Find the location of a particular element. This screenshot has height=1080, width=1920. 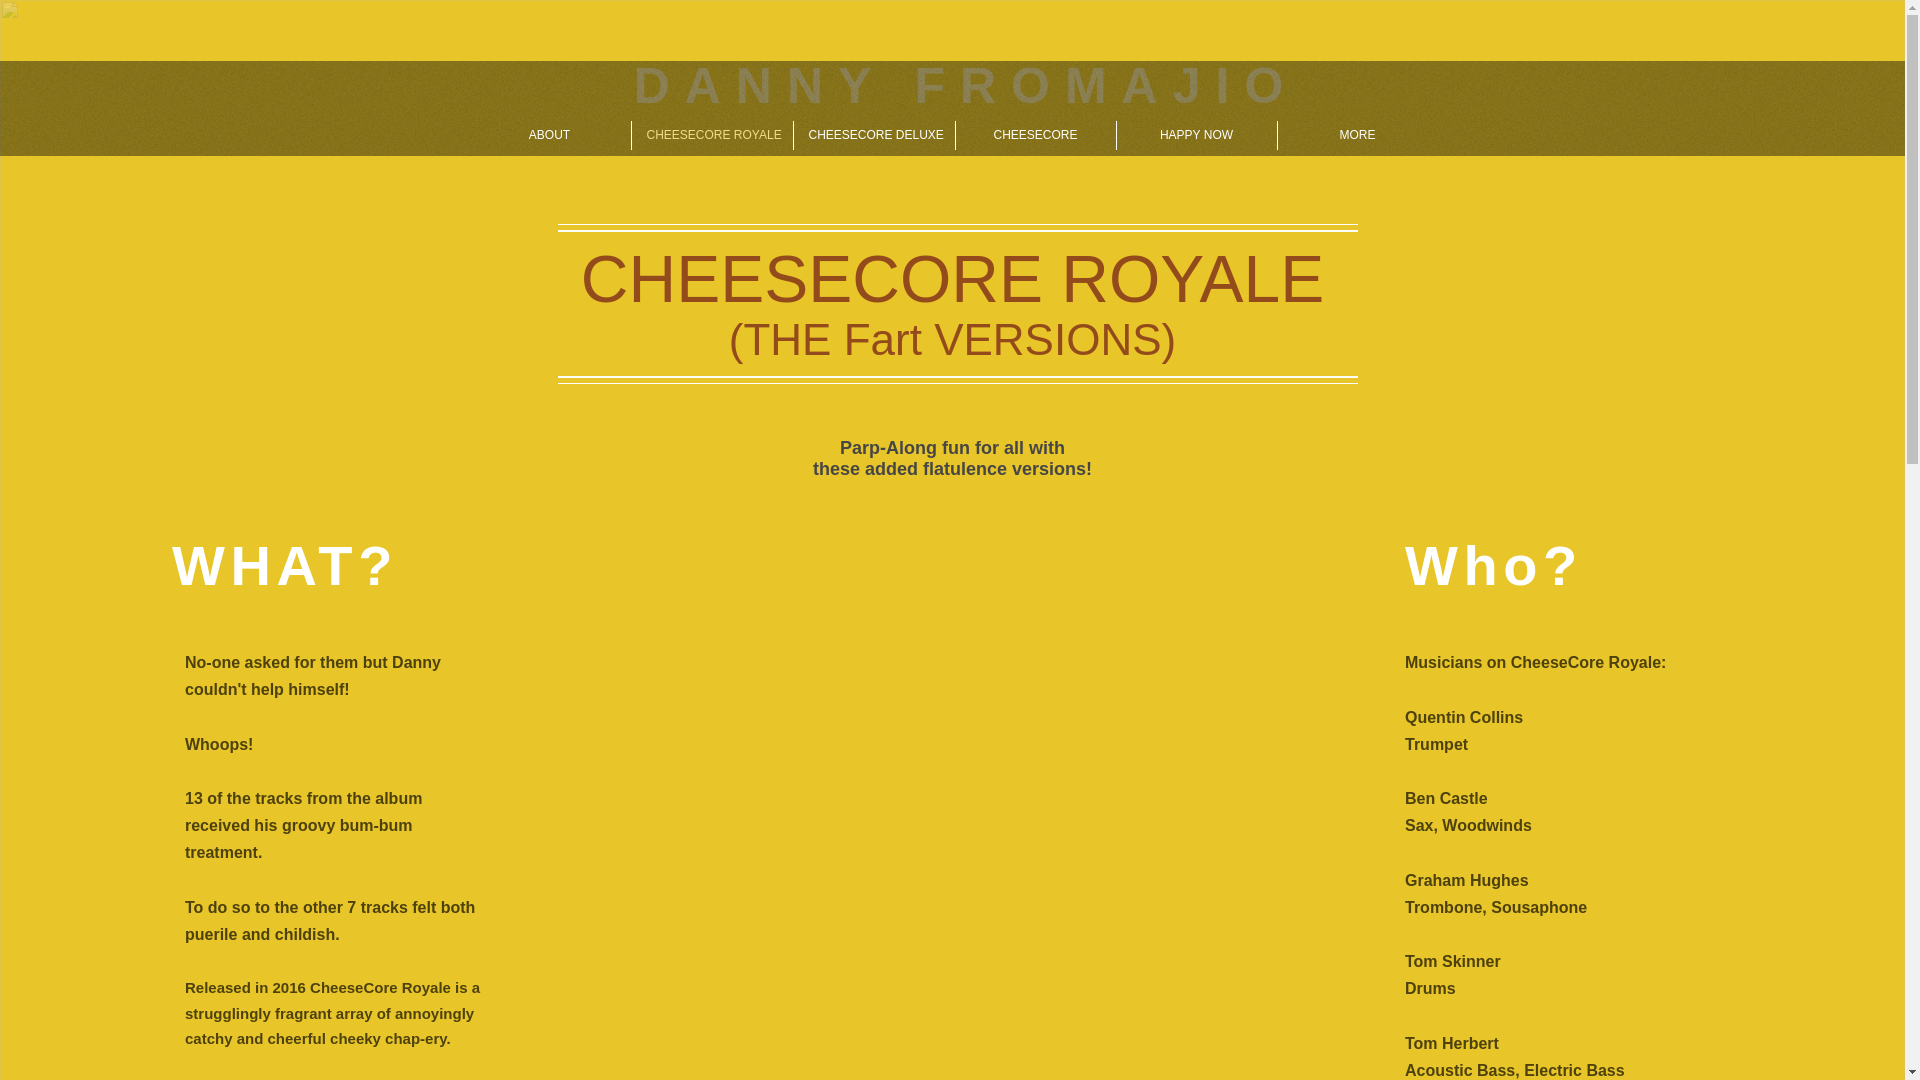

CHEESECORE is located at coordinates (1036, 135).